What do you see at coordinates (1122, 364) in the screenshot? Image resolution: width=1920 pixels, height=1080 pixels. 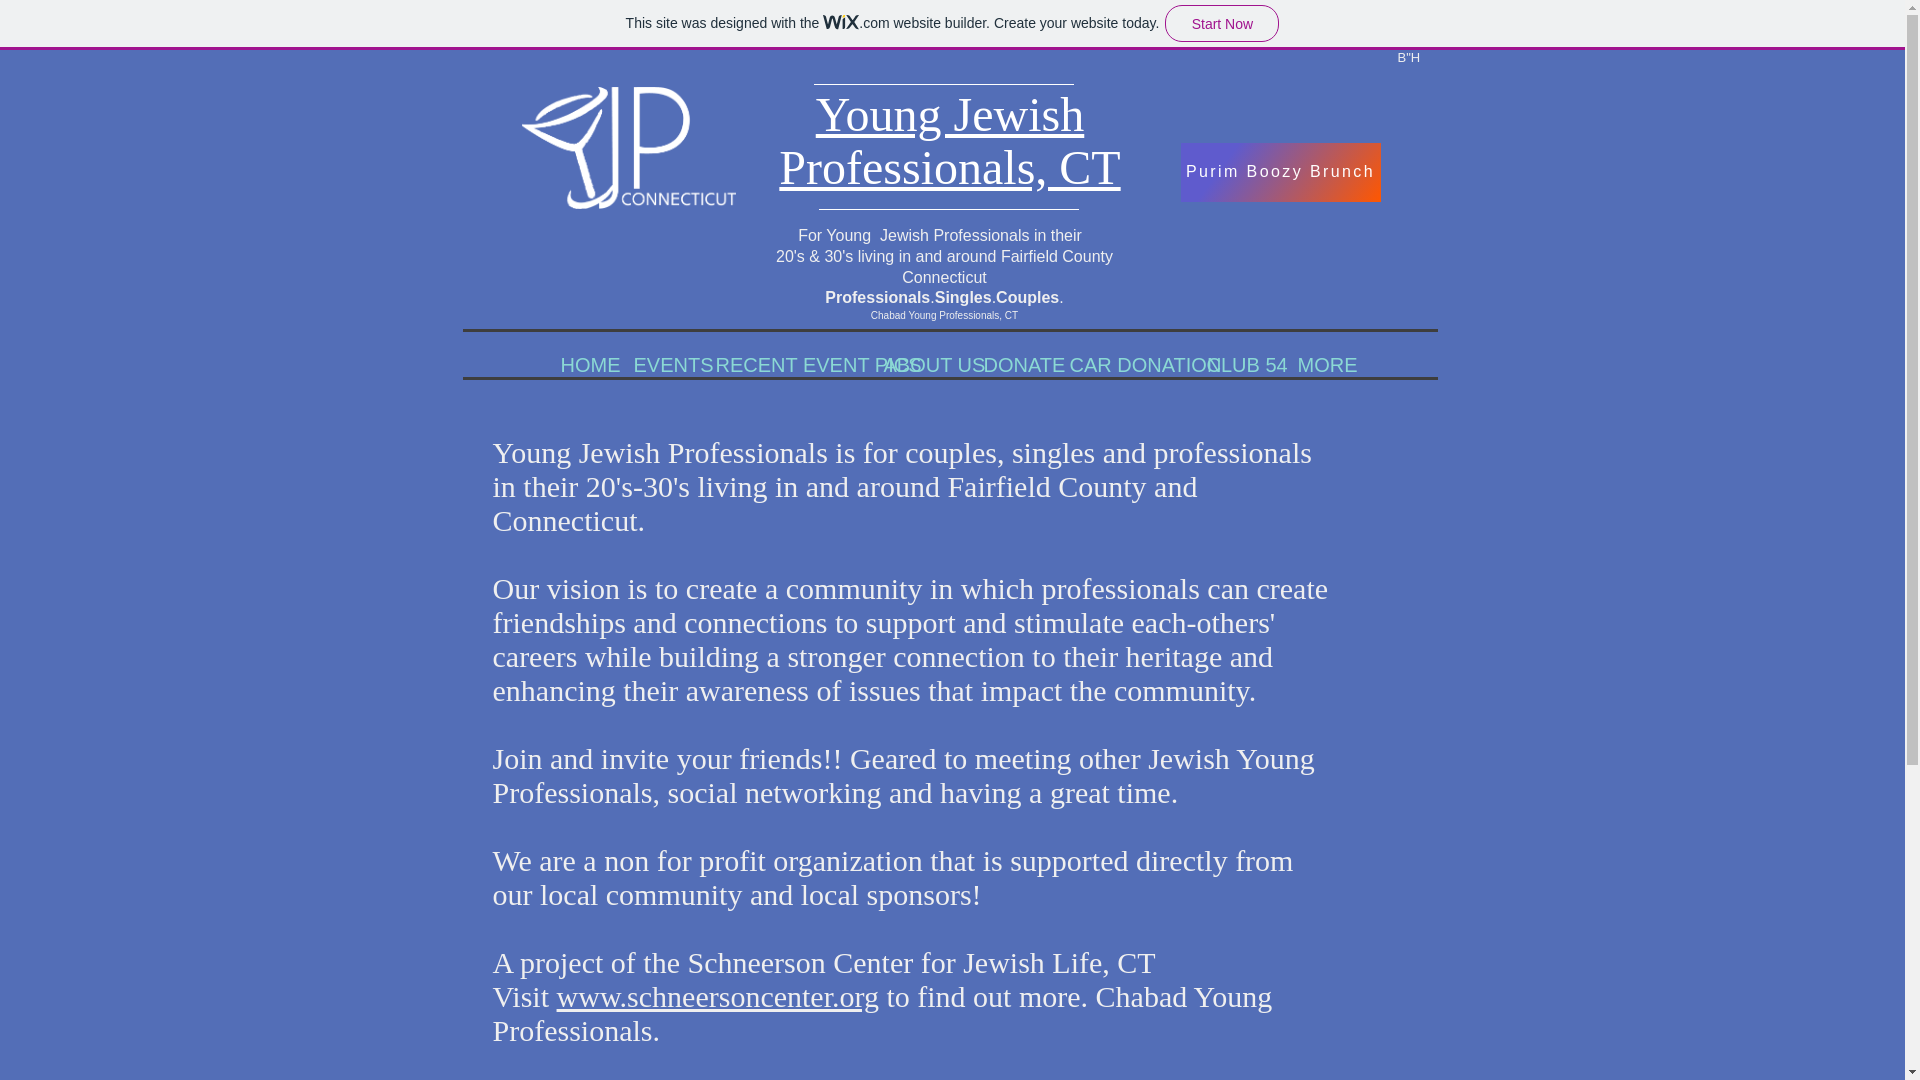 I see `CAR DONATION` at bounding box center [1122, 364].